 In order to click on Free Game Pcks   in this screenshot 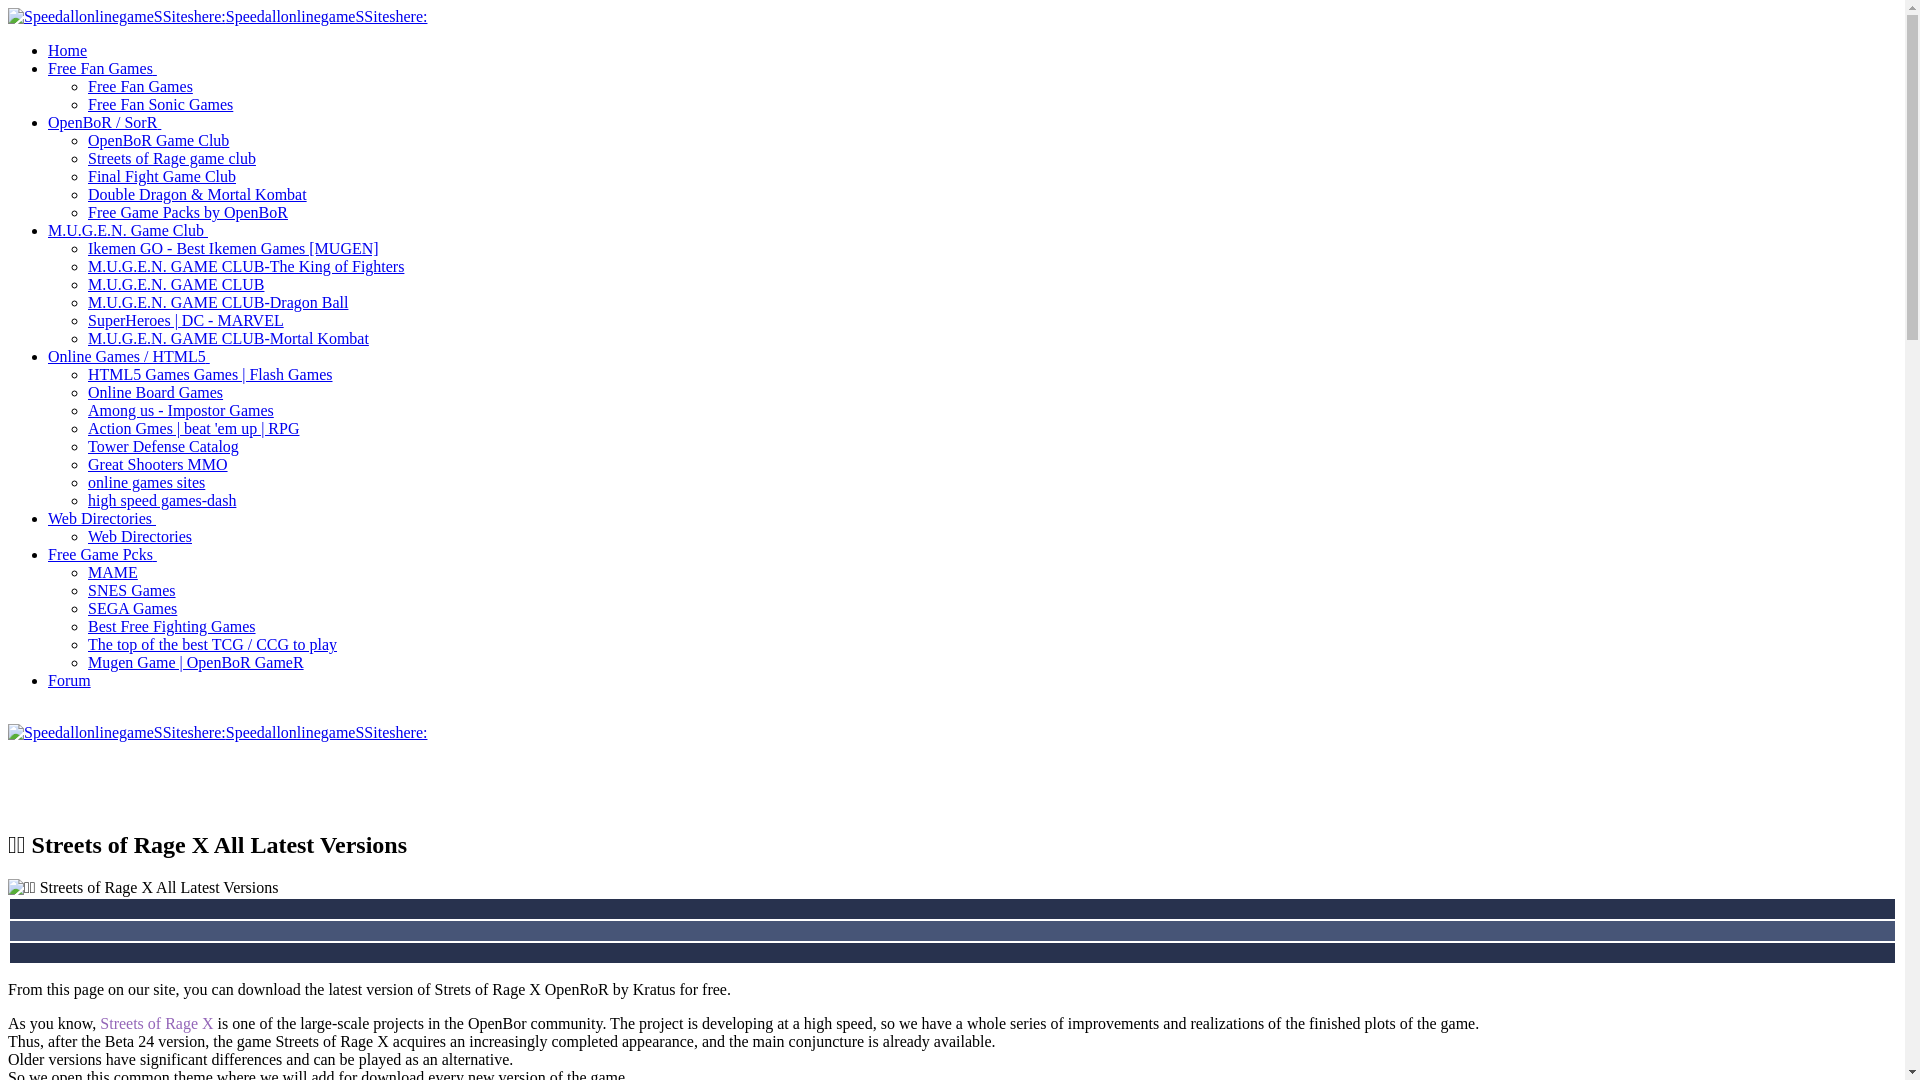, I will do `click(104, 554)`.